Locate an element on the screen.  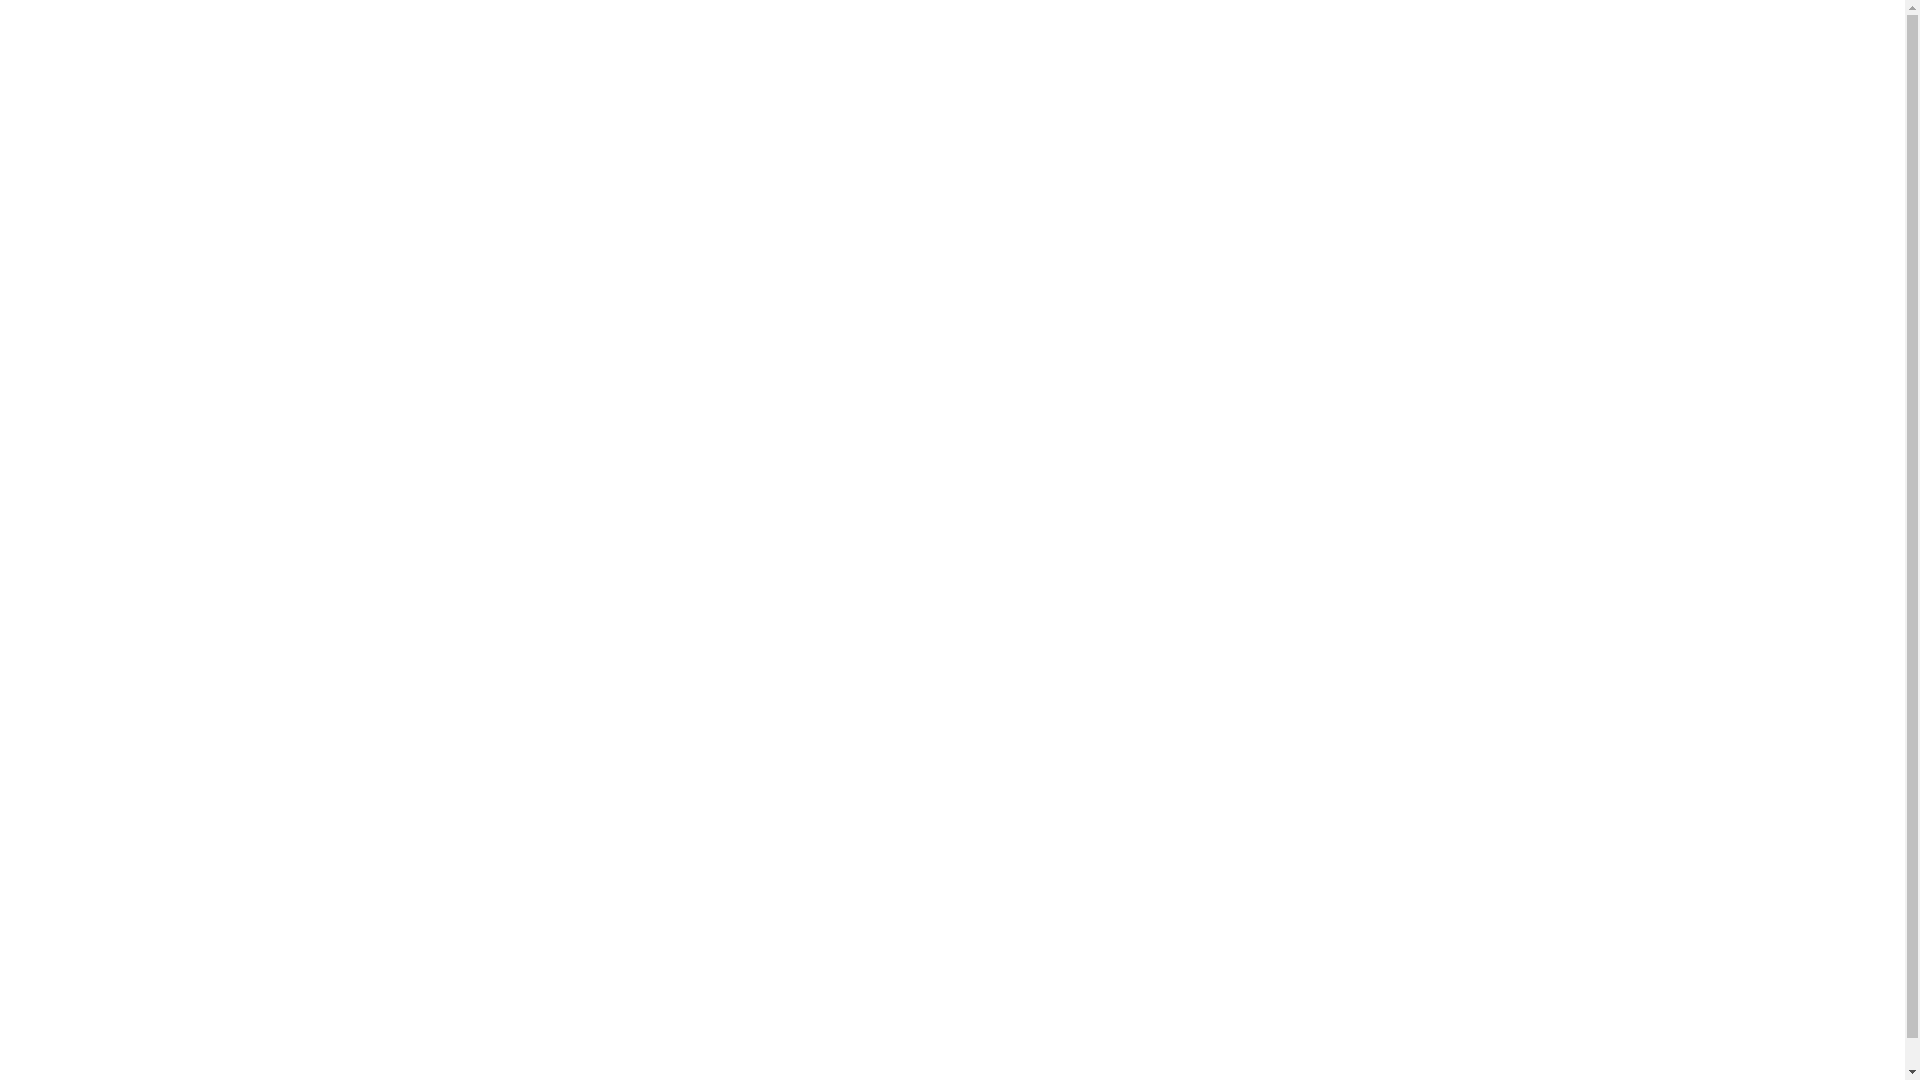
Info is located at coordinates (1558, 44).